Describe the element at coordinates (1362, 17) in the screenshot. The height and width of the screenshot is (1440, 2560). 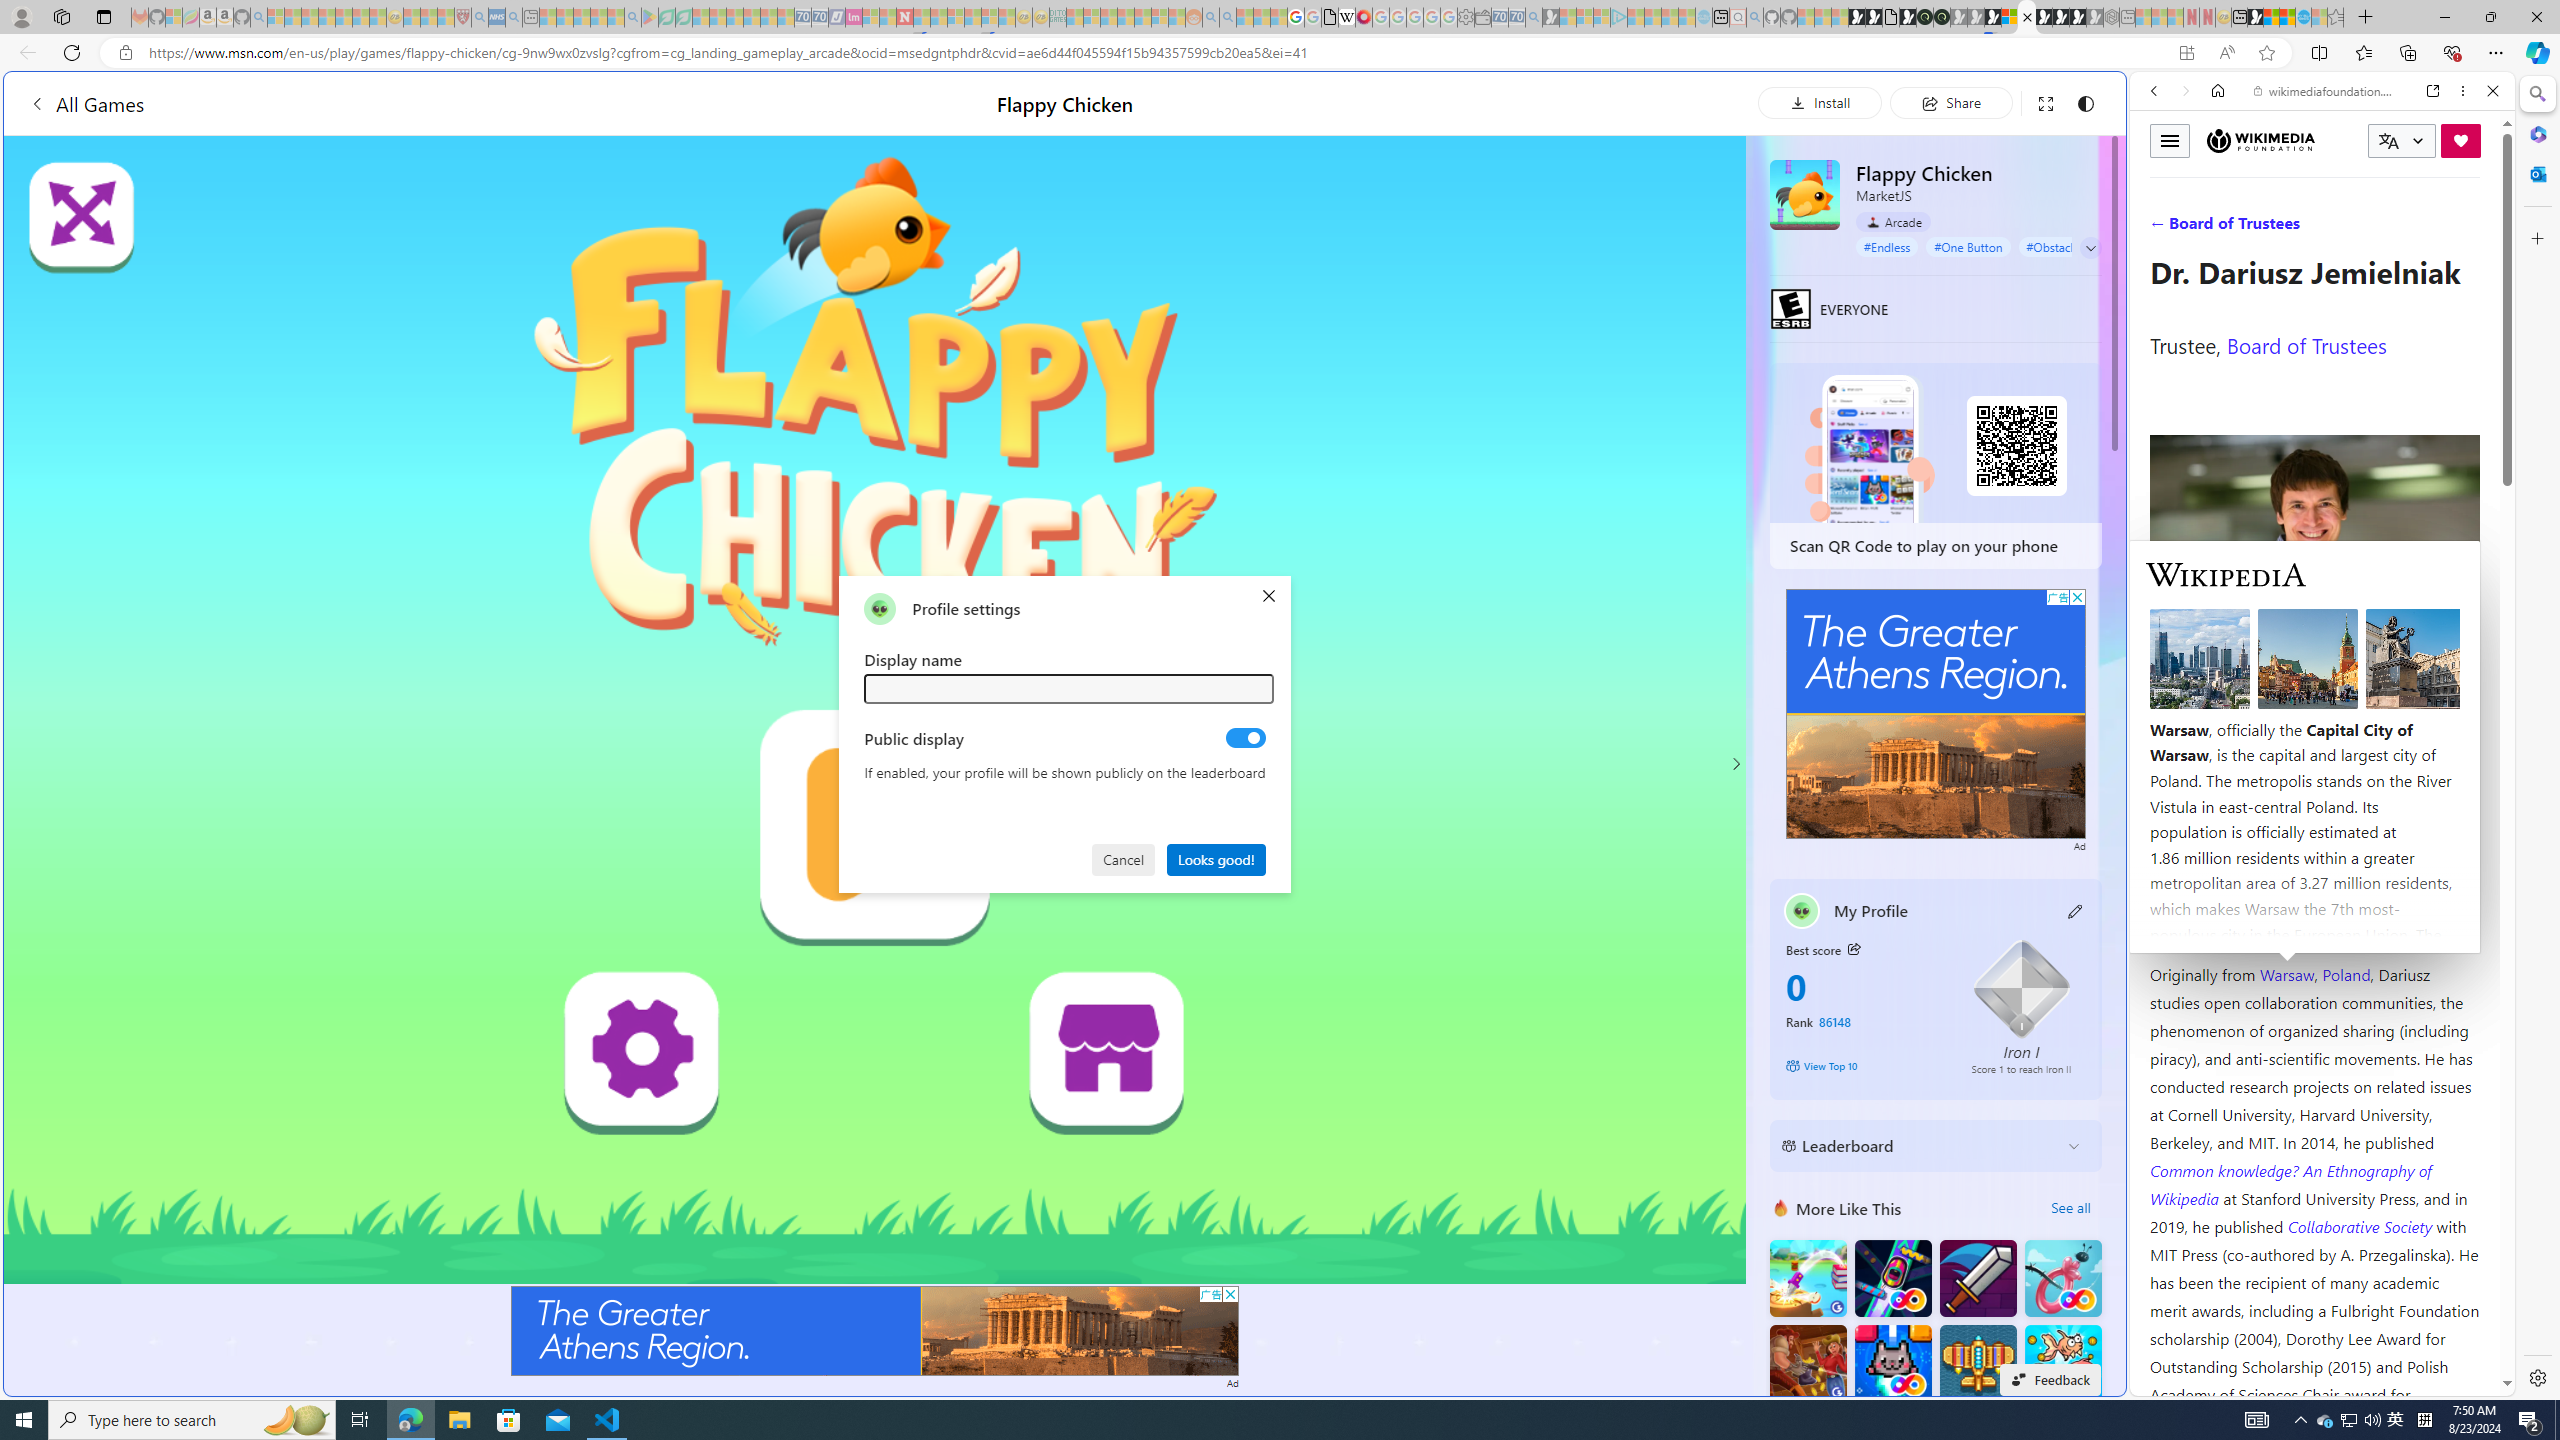
I see `MediaWiki` at that location.